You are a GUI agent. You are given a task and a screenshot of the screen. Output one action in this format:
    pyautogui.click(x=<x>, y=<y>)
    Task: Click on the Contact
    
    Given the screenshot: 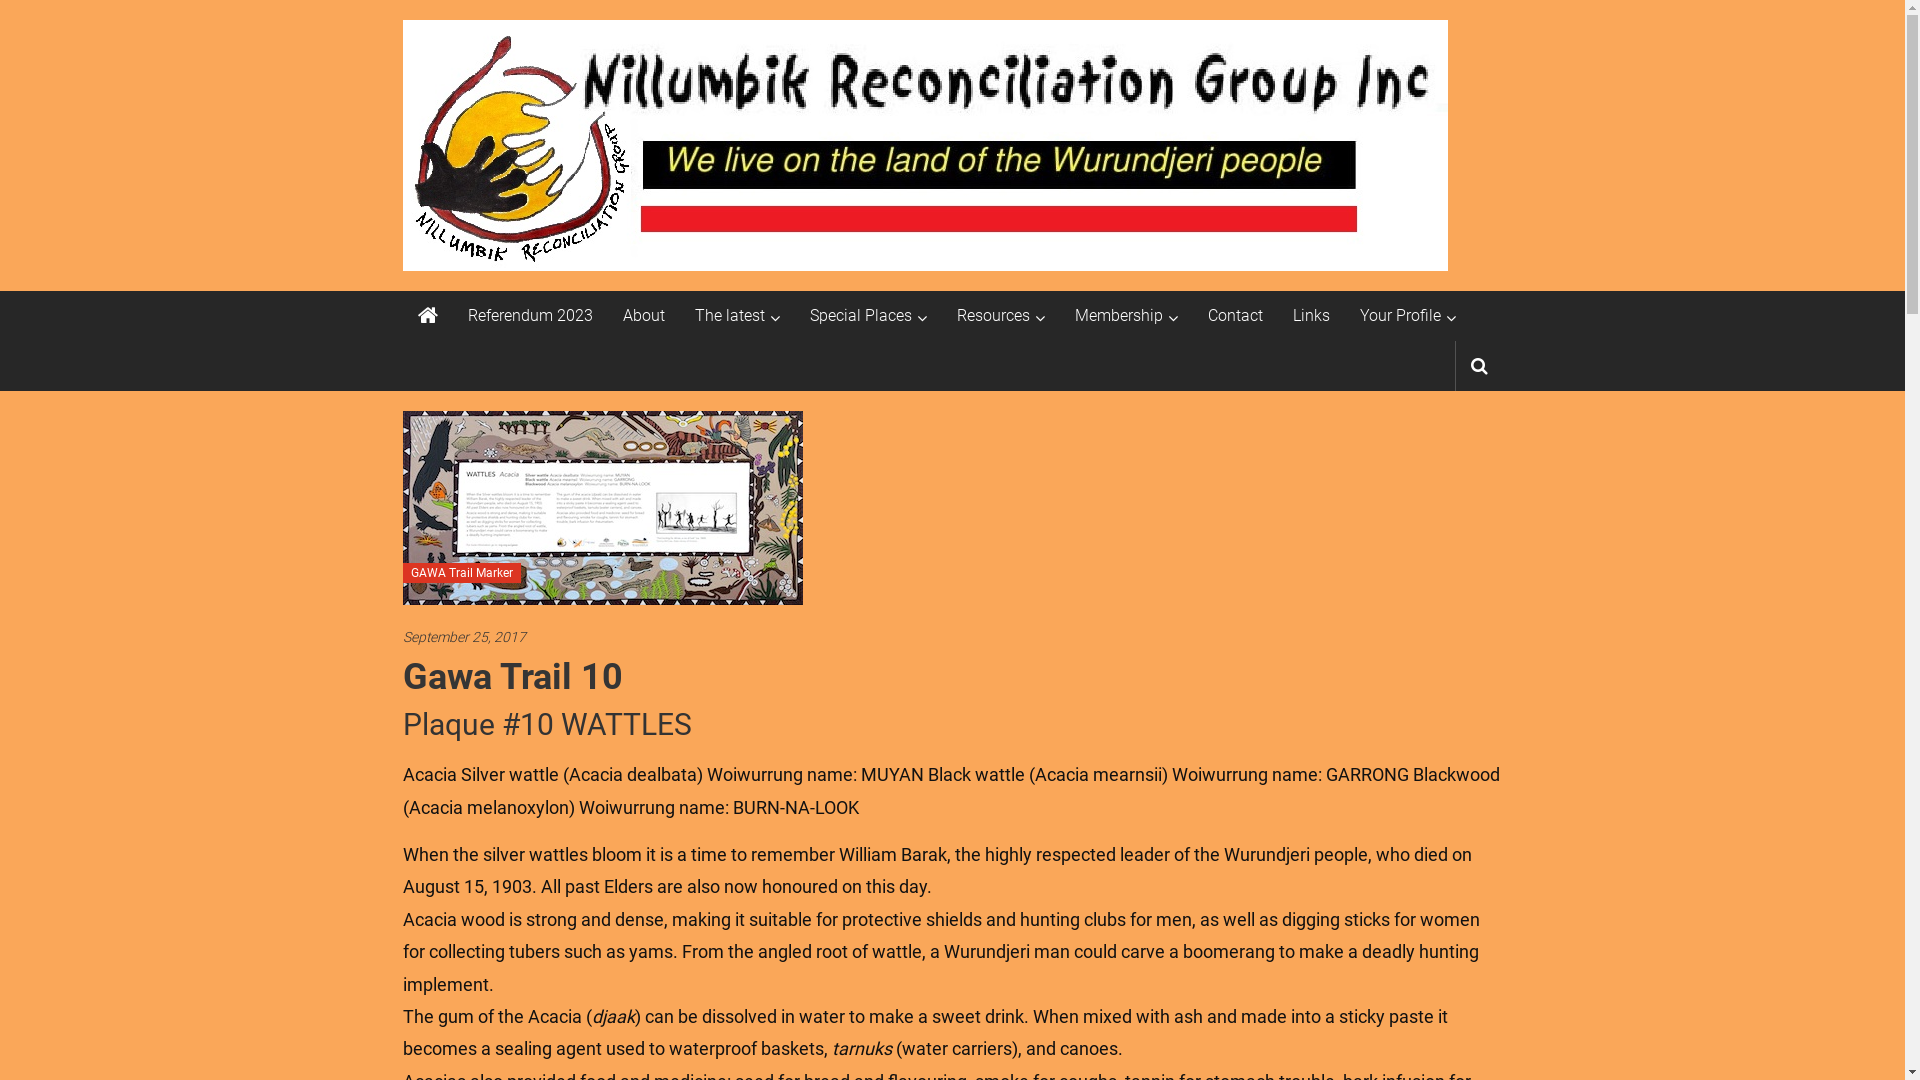 What is the action you would take?
    pyautogui.click(x=1236, y=316)
    